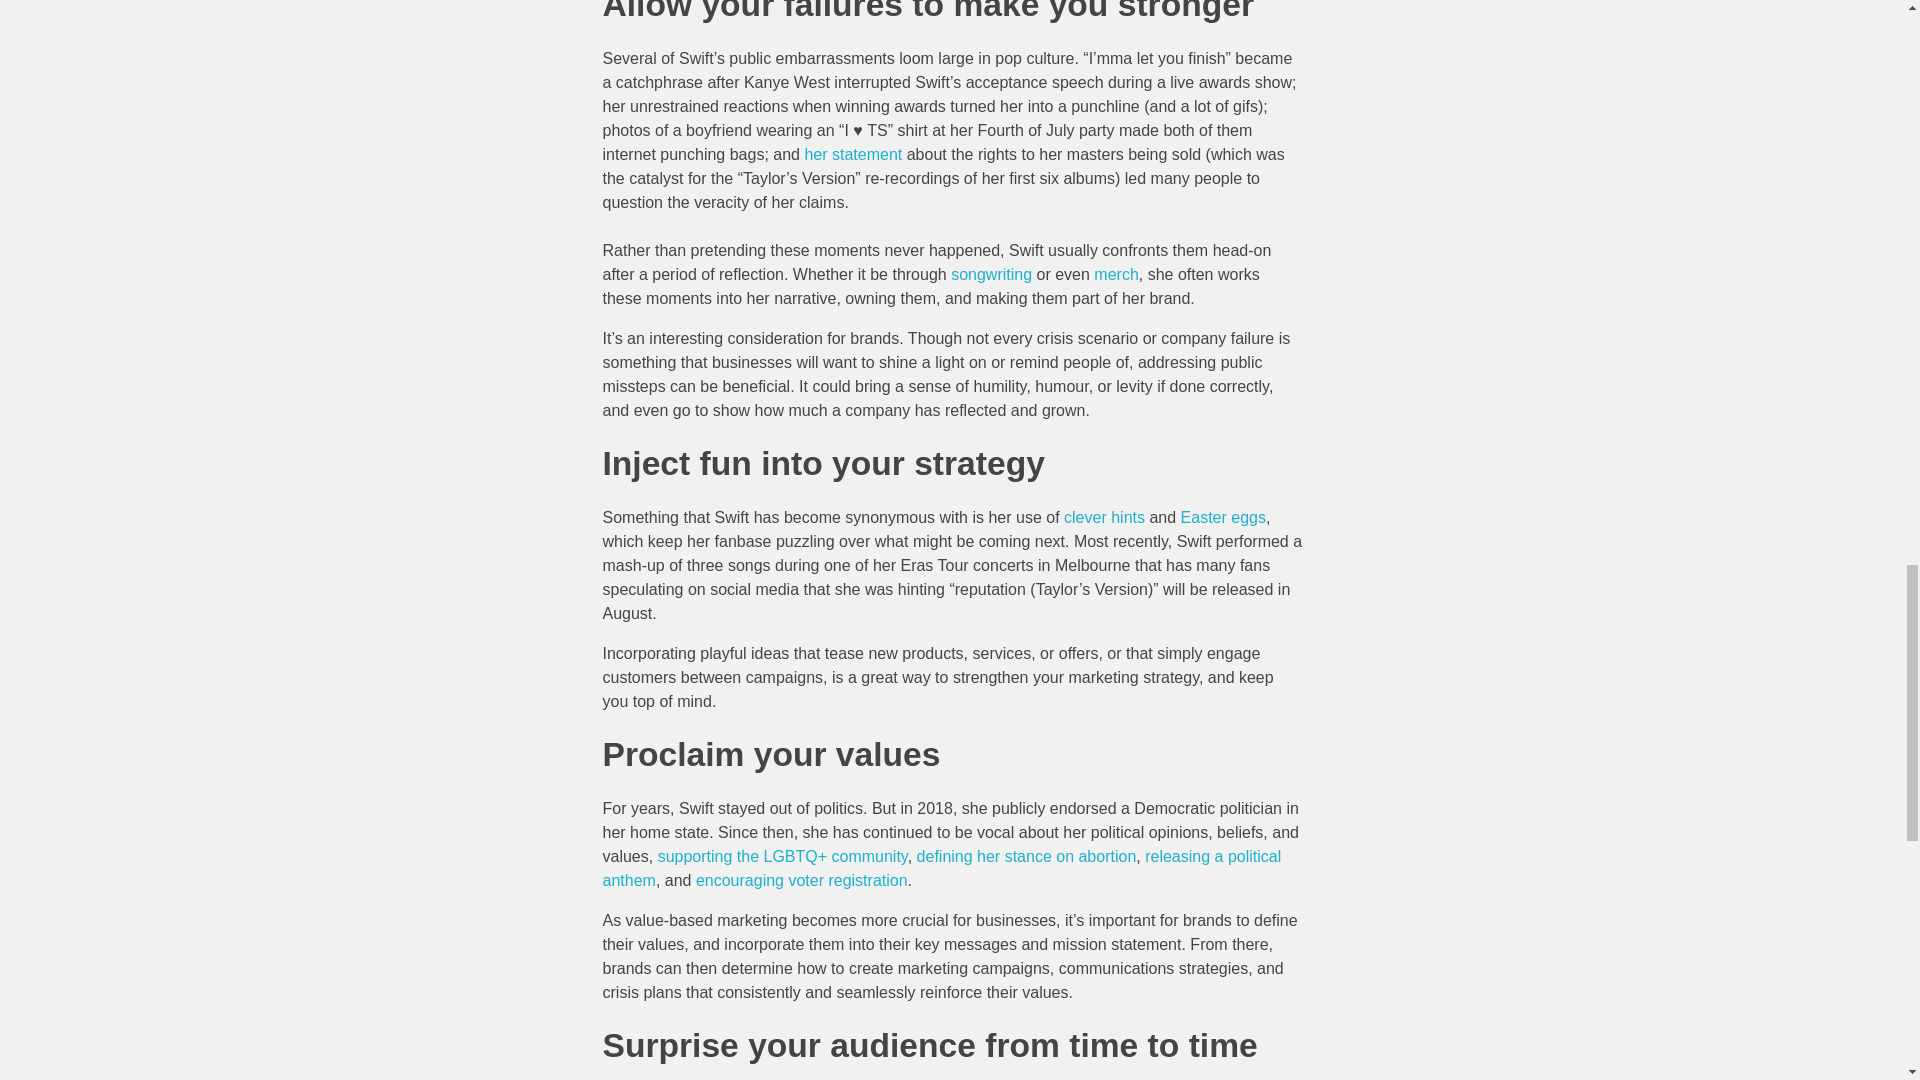  What do you see at coordinates (802, 880) in the screenshot?
I see `encouraging voter registration` at bounding box center [802, 880].